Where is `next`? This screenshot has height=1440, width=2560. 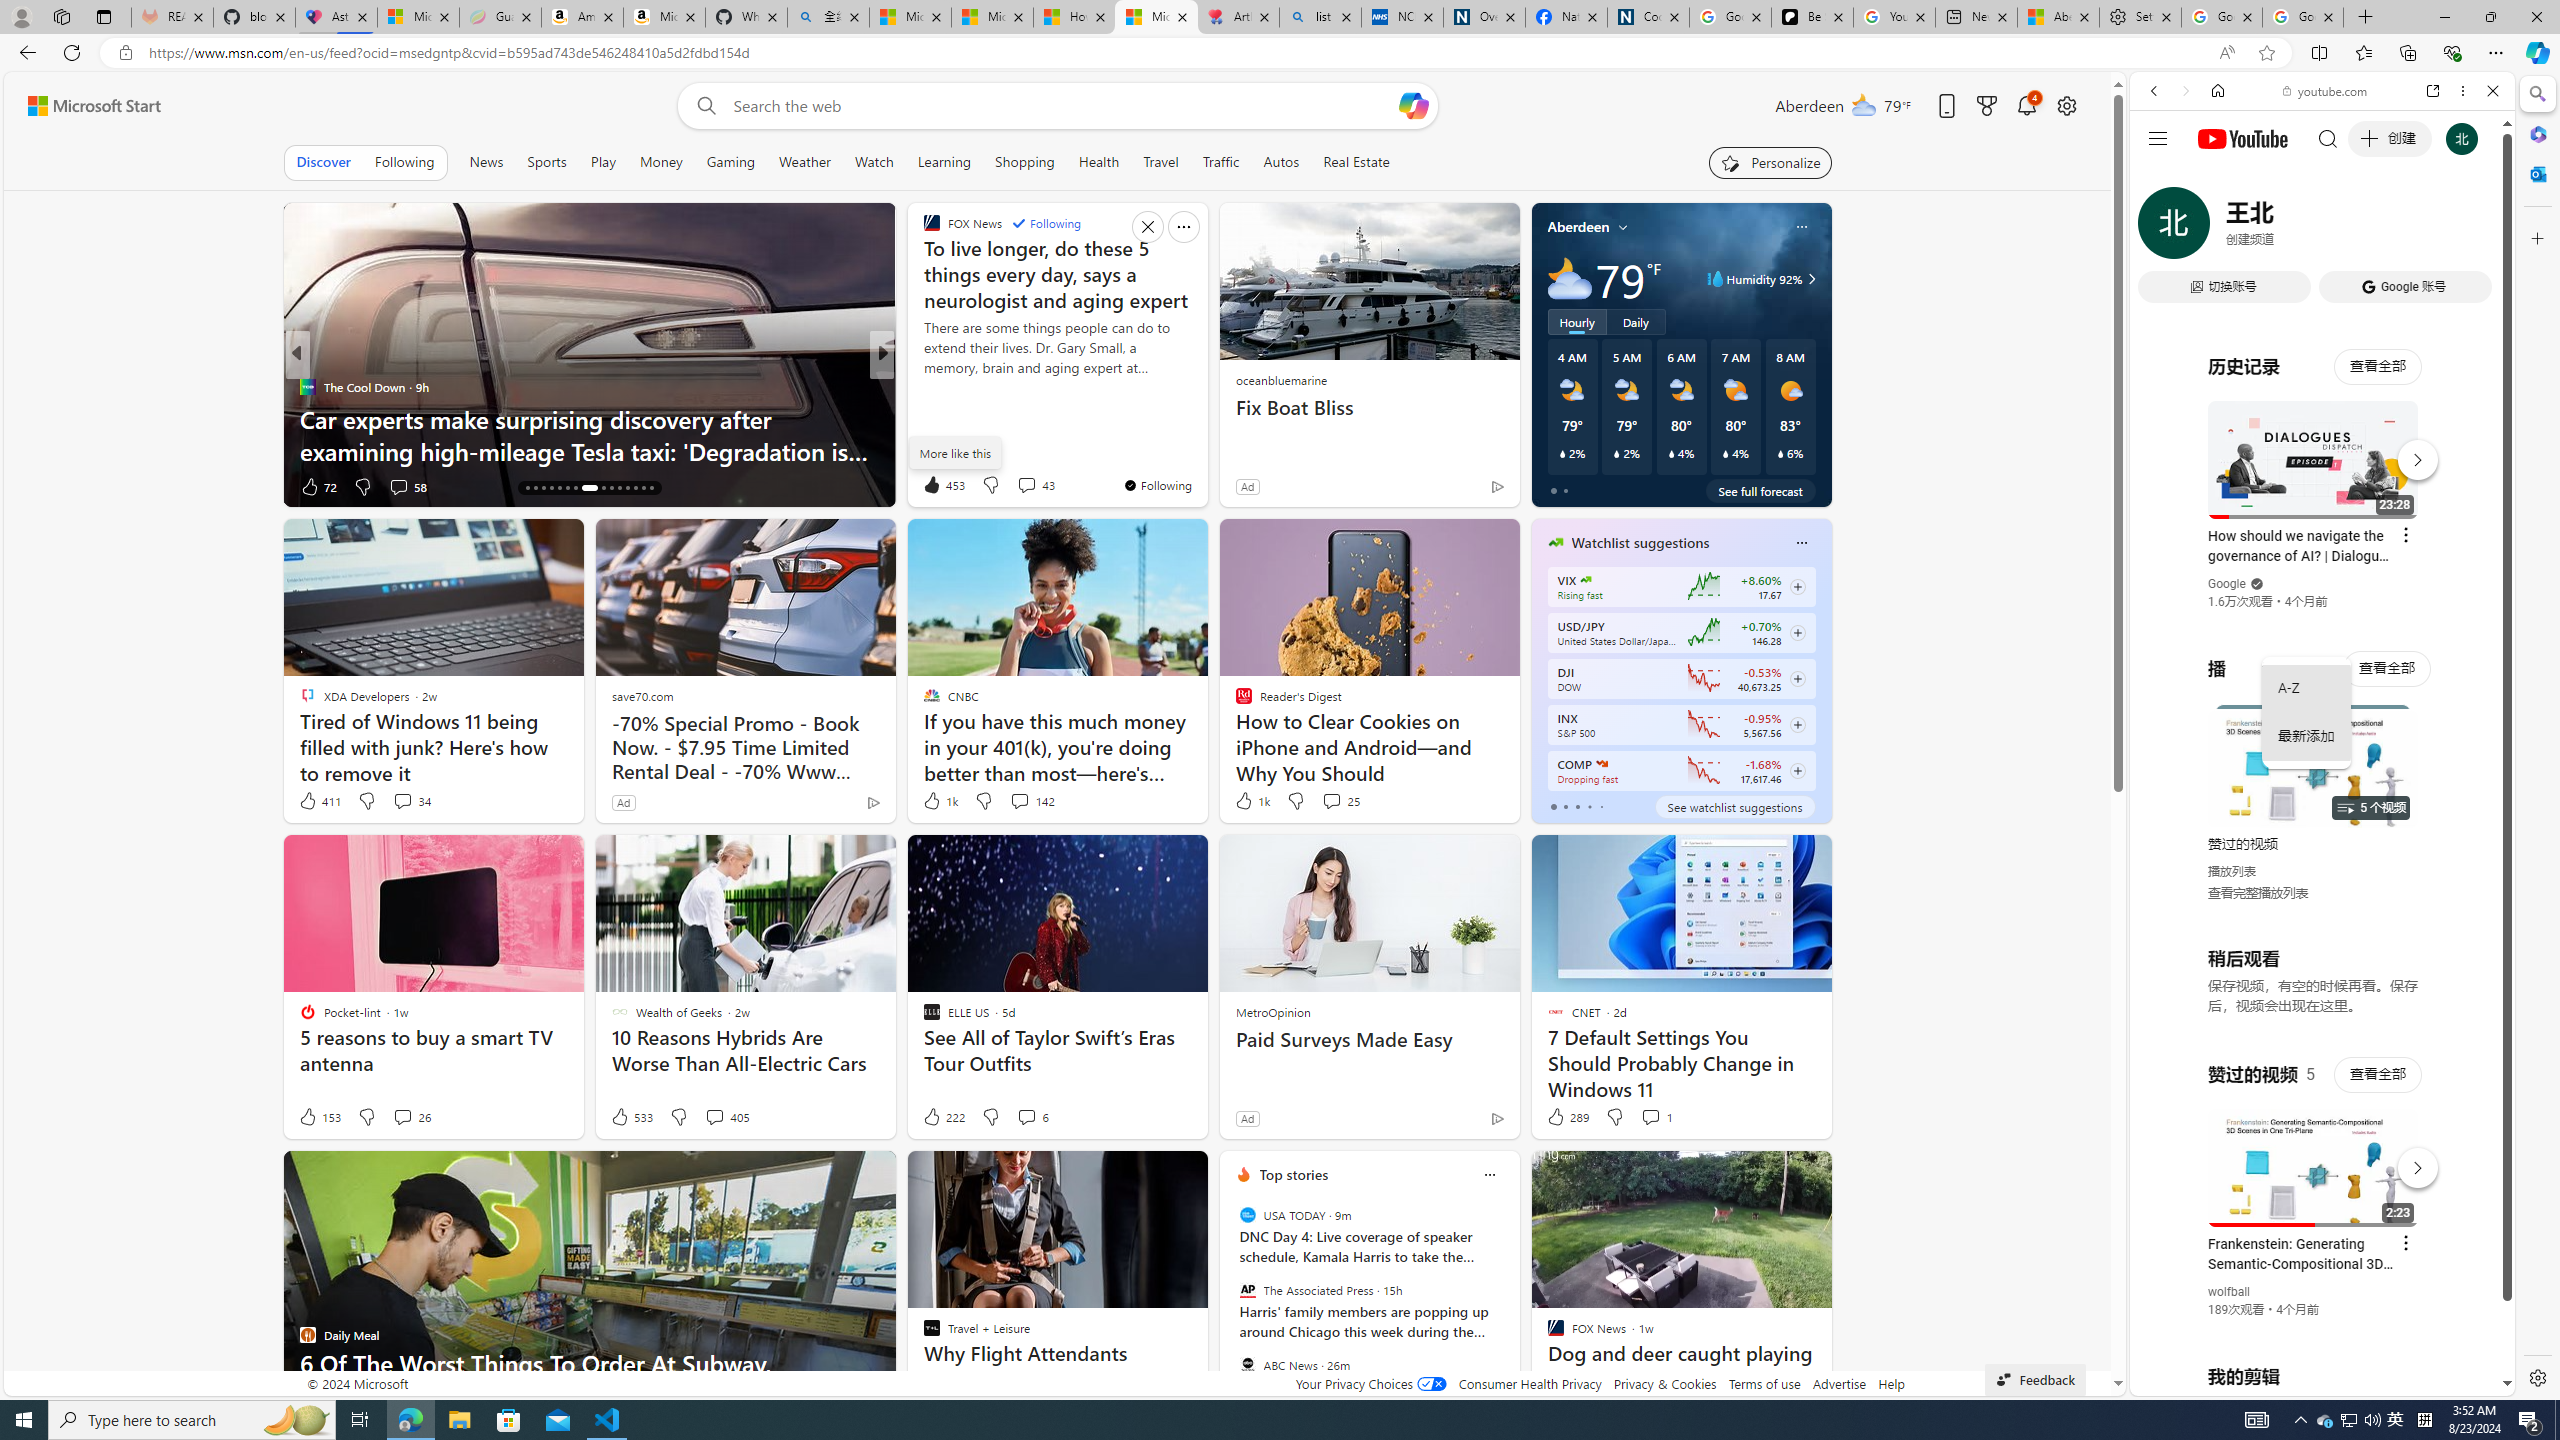
next is located at coordinates (1509, 1303).